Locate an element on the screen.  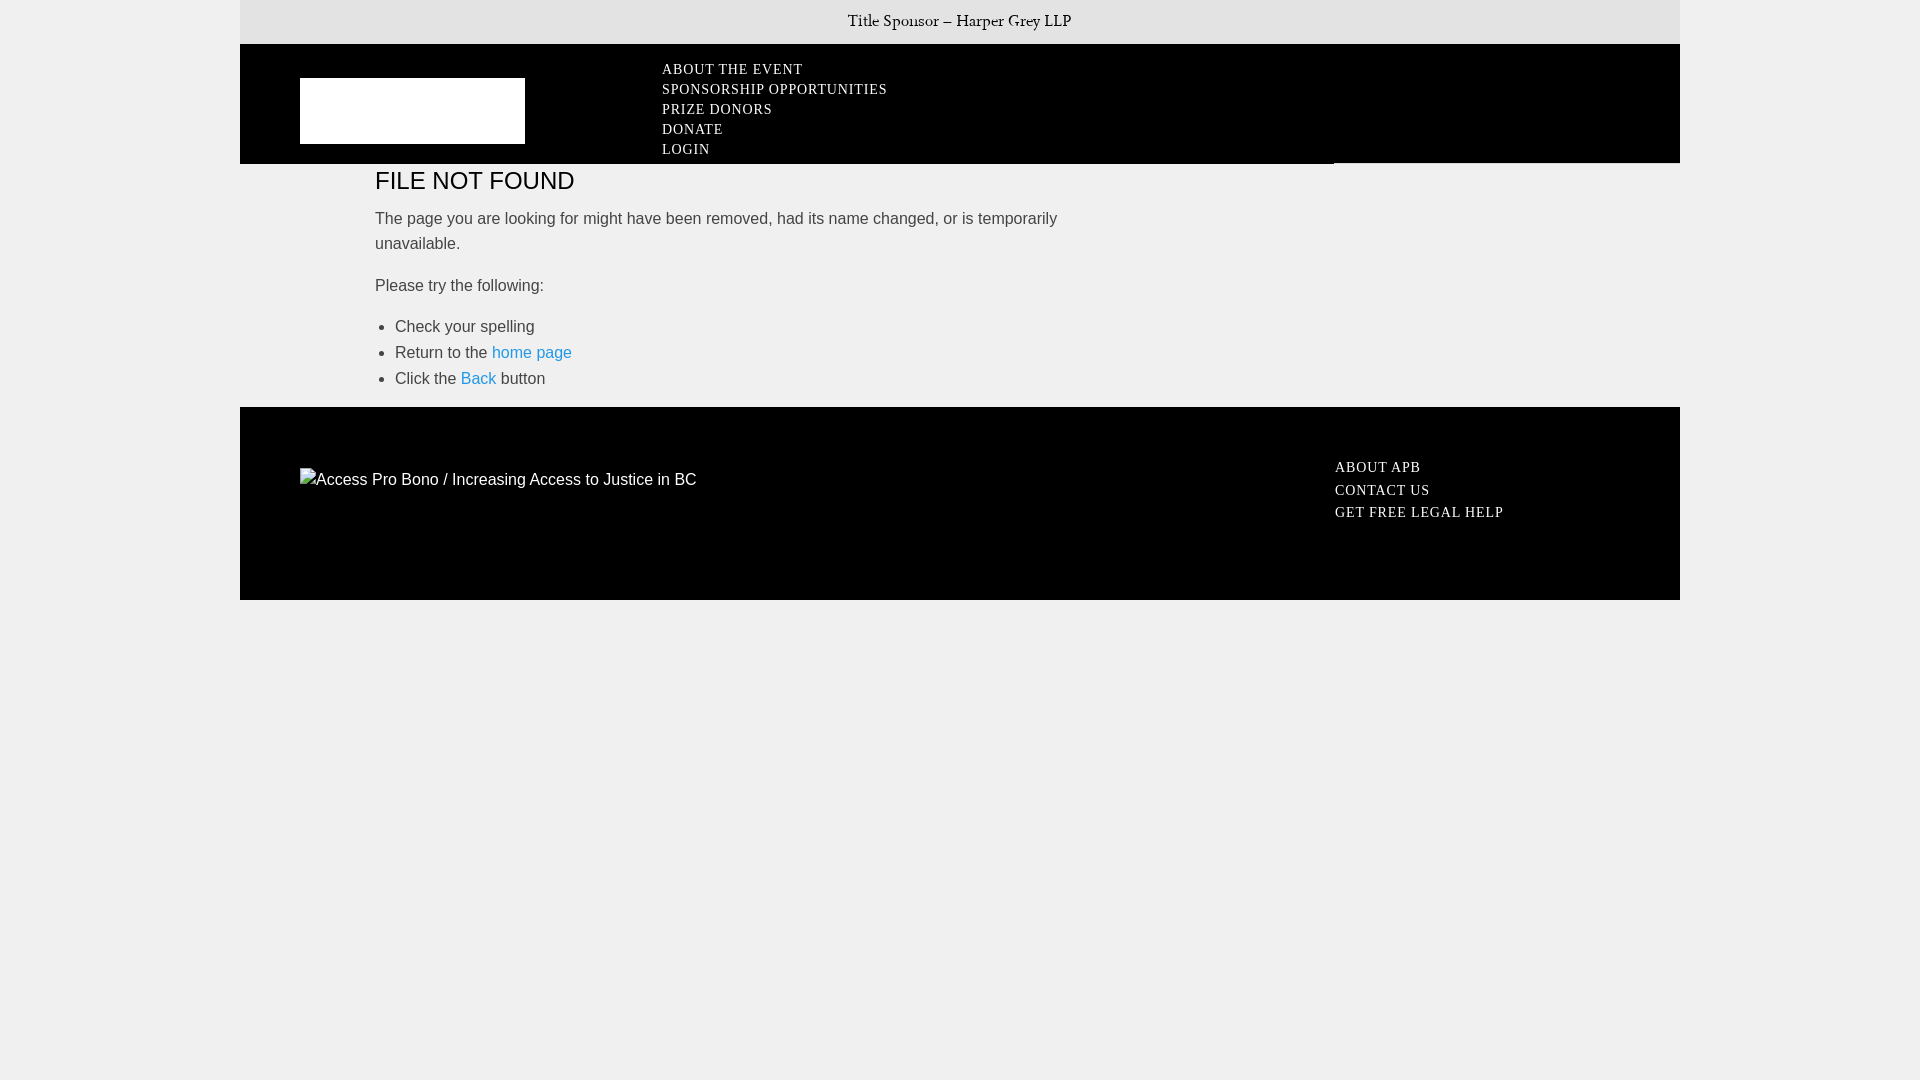
ABOUT APB is located at coordinates (1378, 468).